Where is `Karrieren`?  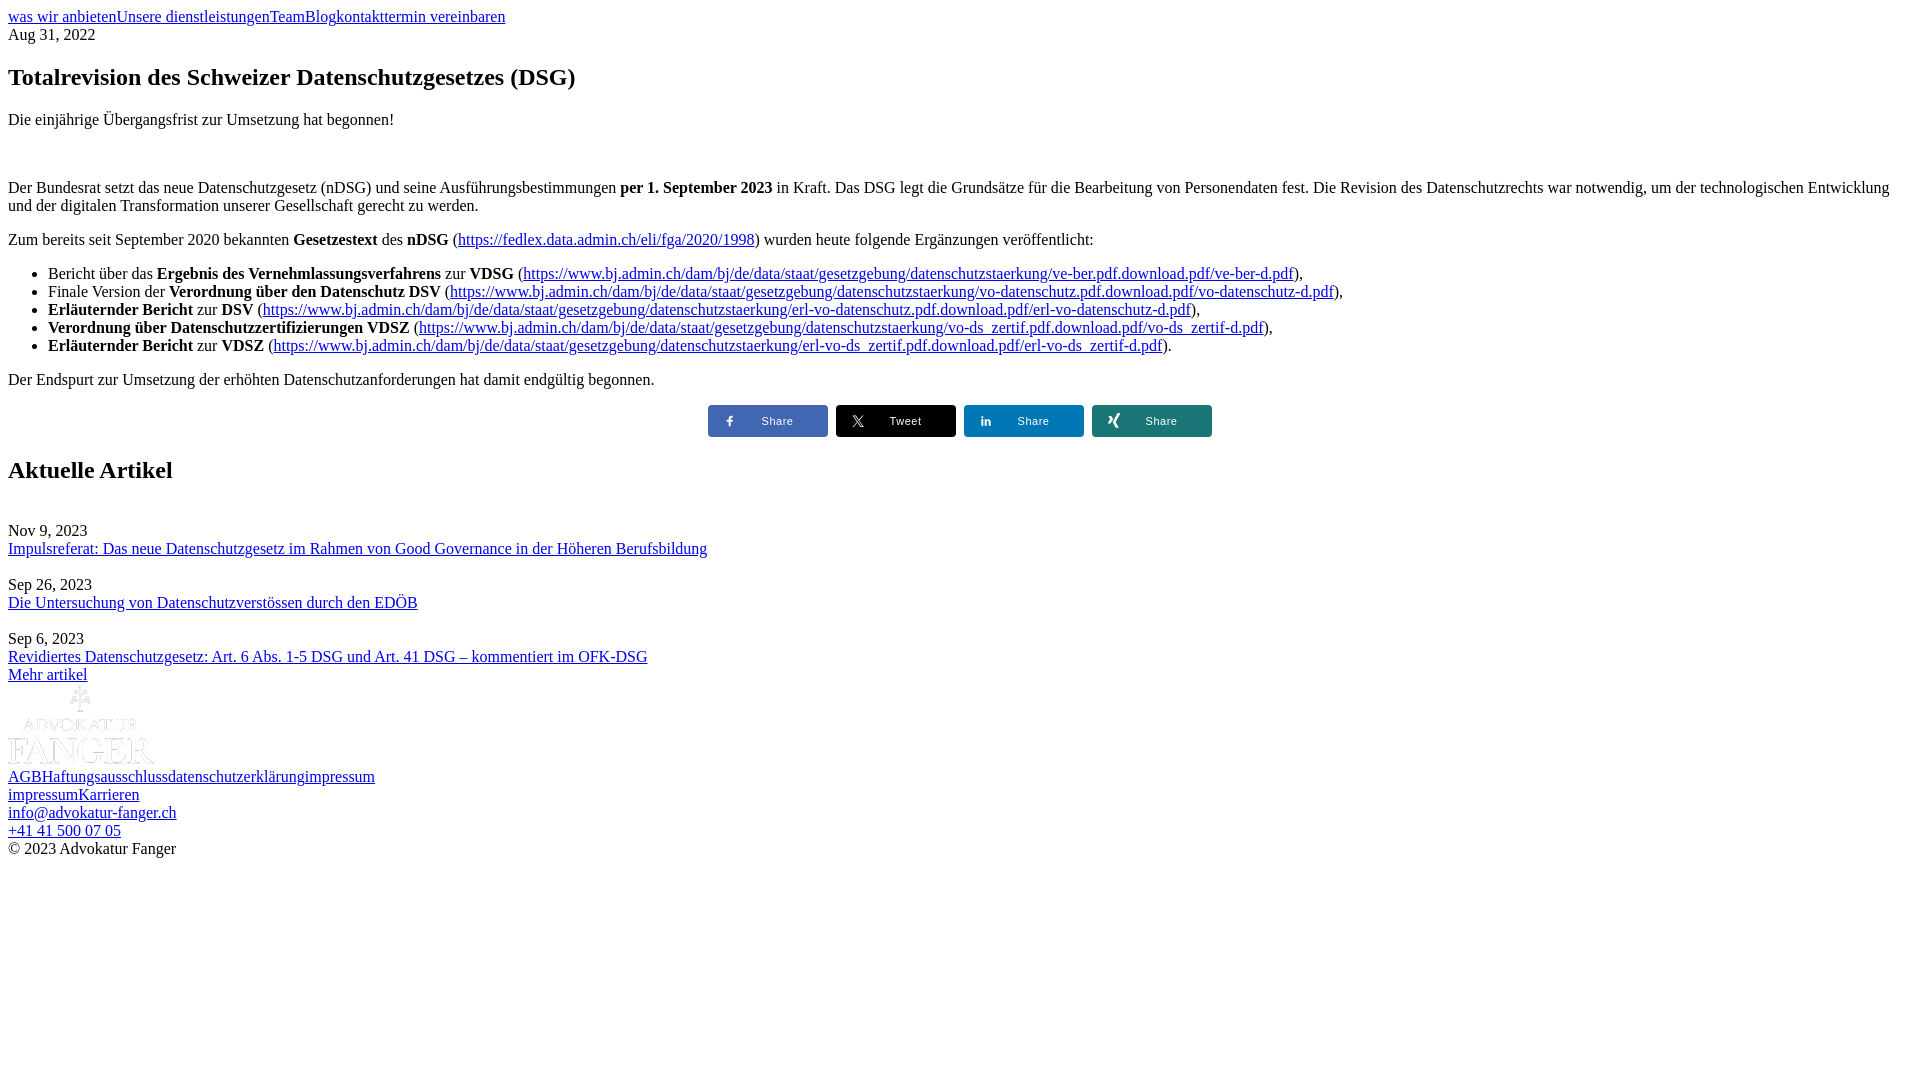 Karrieren is located at coordinates (108, 794).